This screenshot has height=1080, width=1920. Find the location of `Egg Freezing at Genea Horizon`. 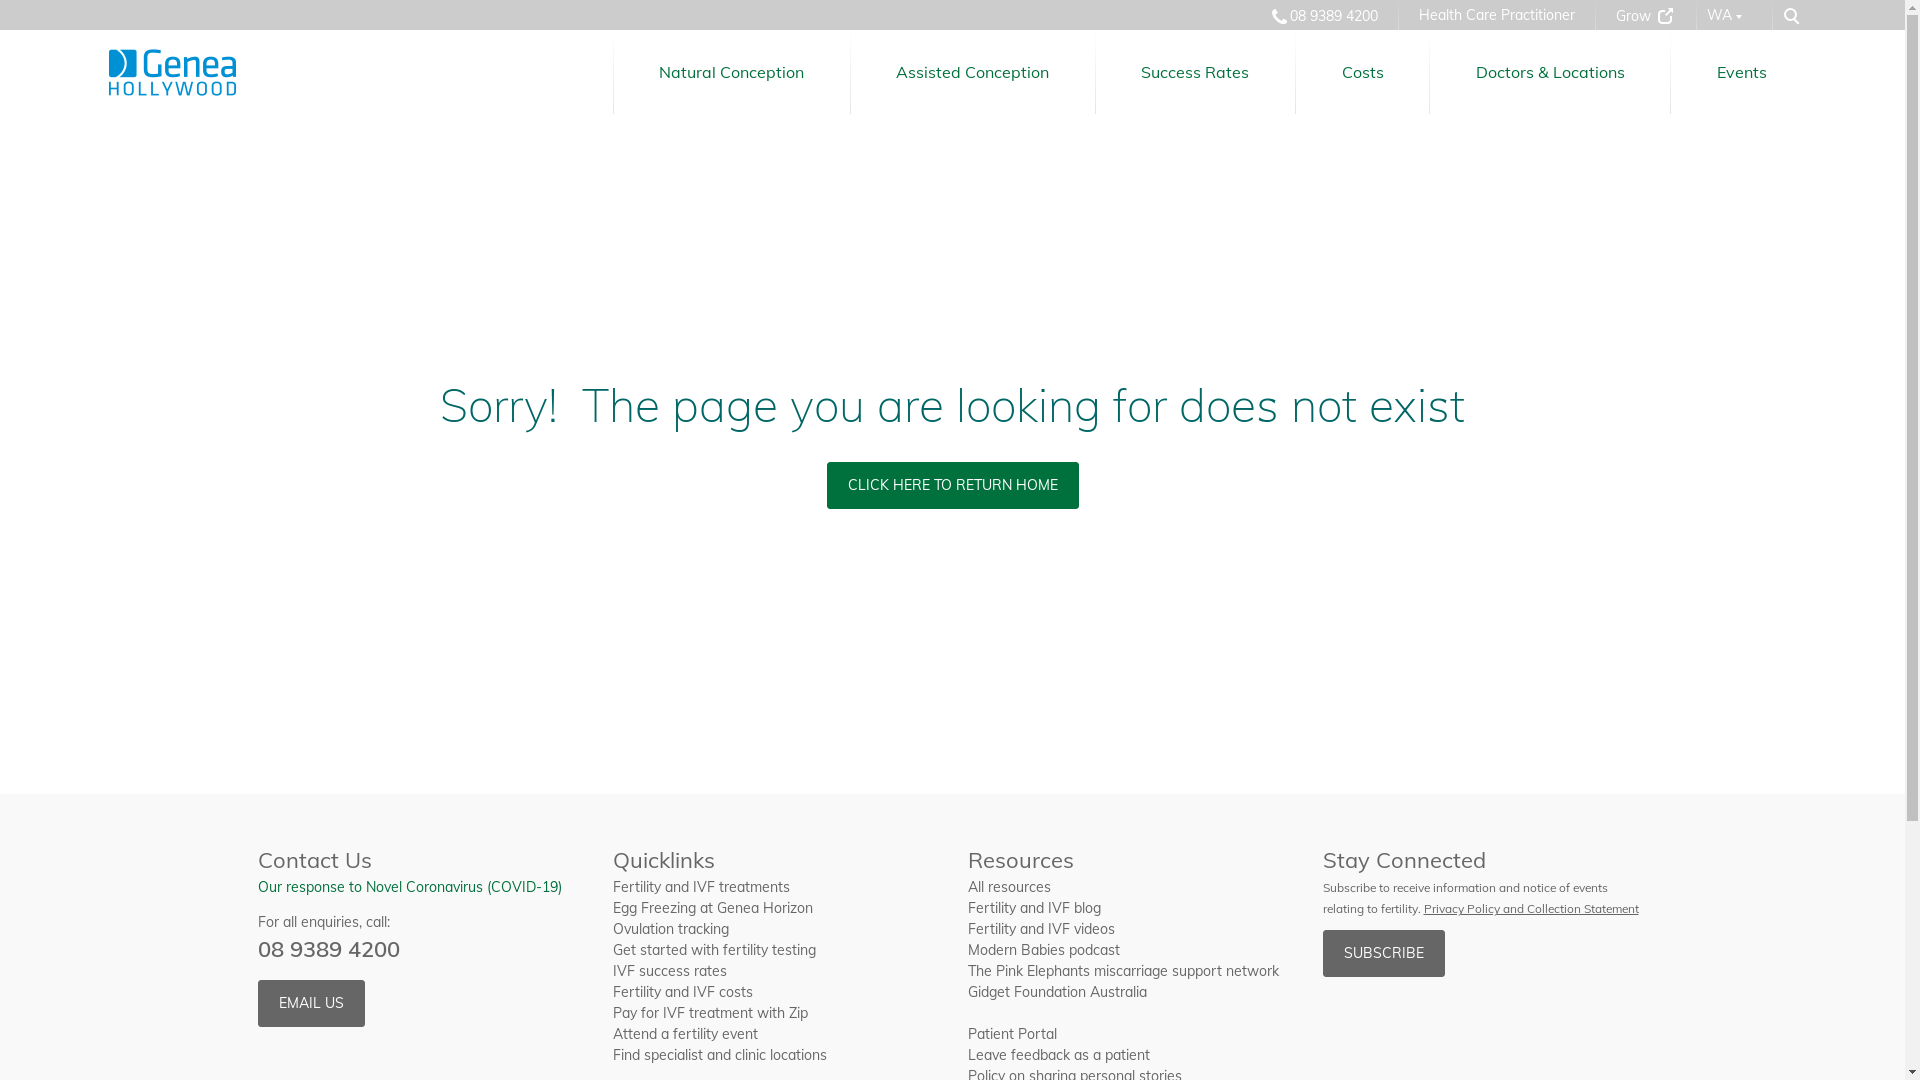

Egg Freezing at Genea Horizon is located at coordinates (712, 908).